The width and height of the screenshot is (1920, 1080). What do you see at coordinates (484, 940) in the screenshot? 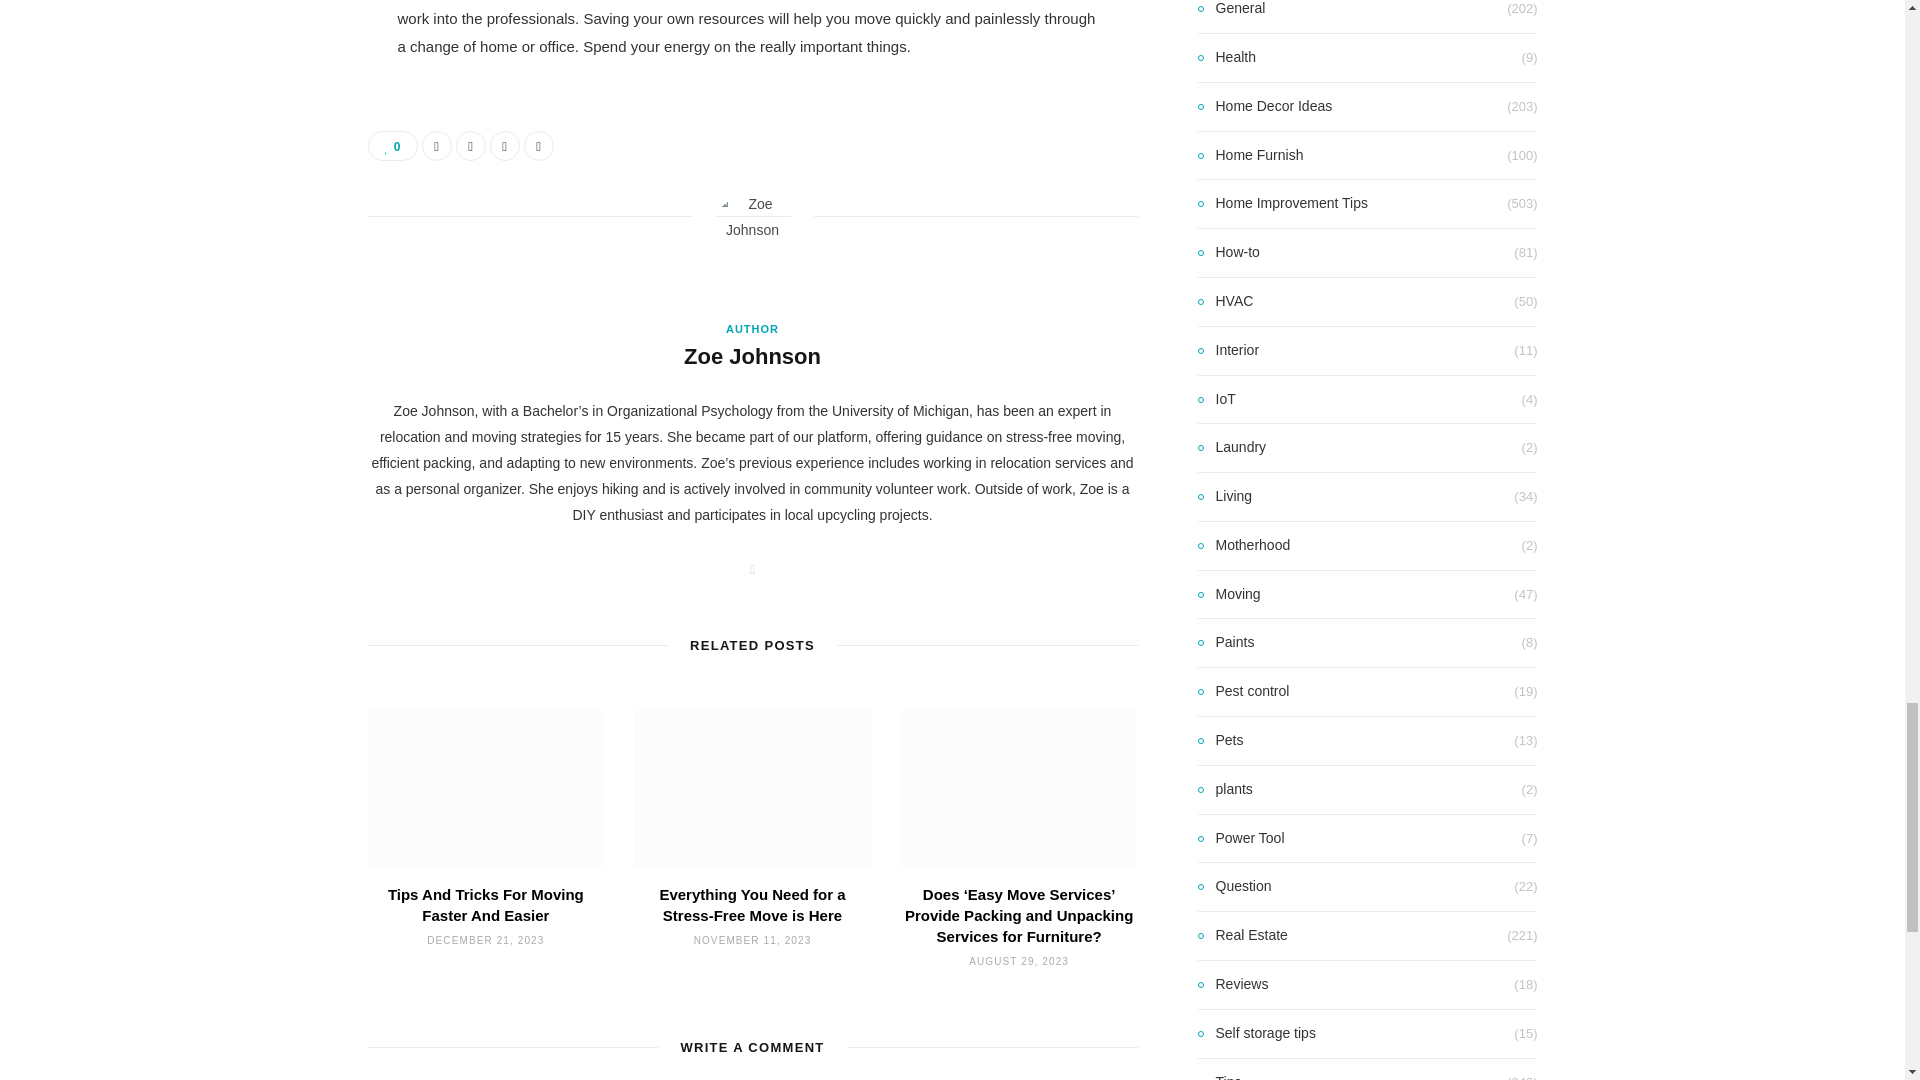
I see `DECEMBER 21, 2023` at bounding box center [484, 940].